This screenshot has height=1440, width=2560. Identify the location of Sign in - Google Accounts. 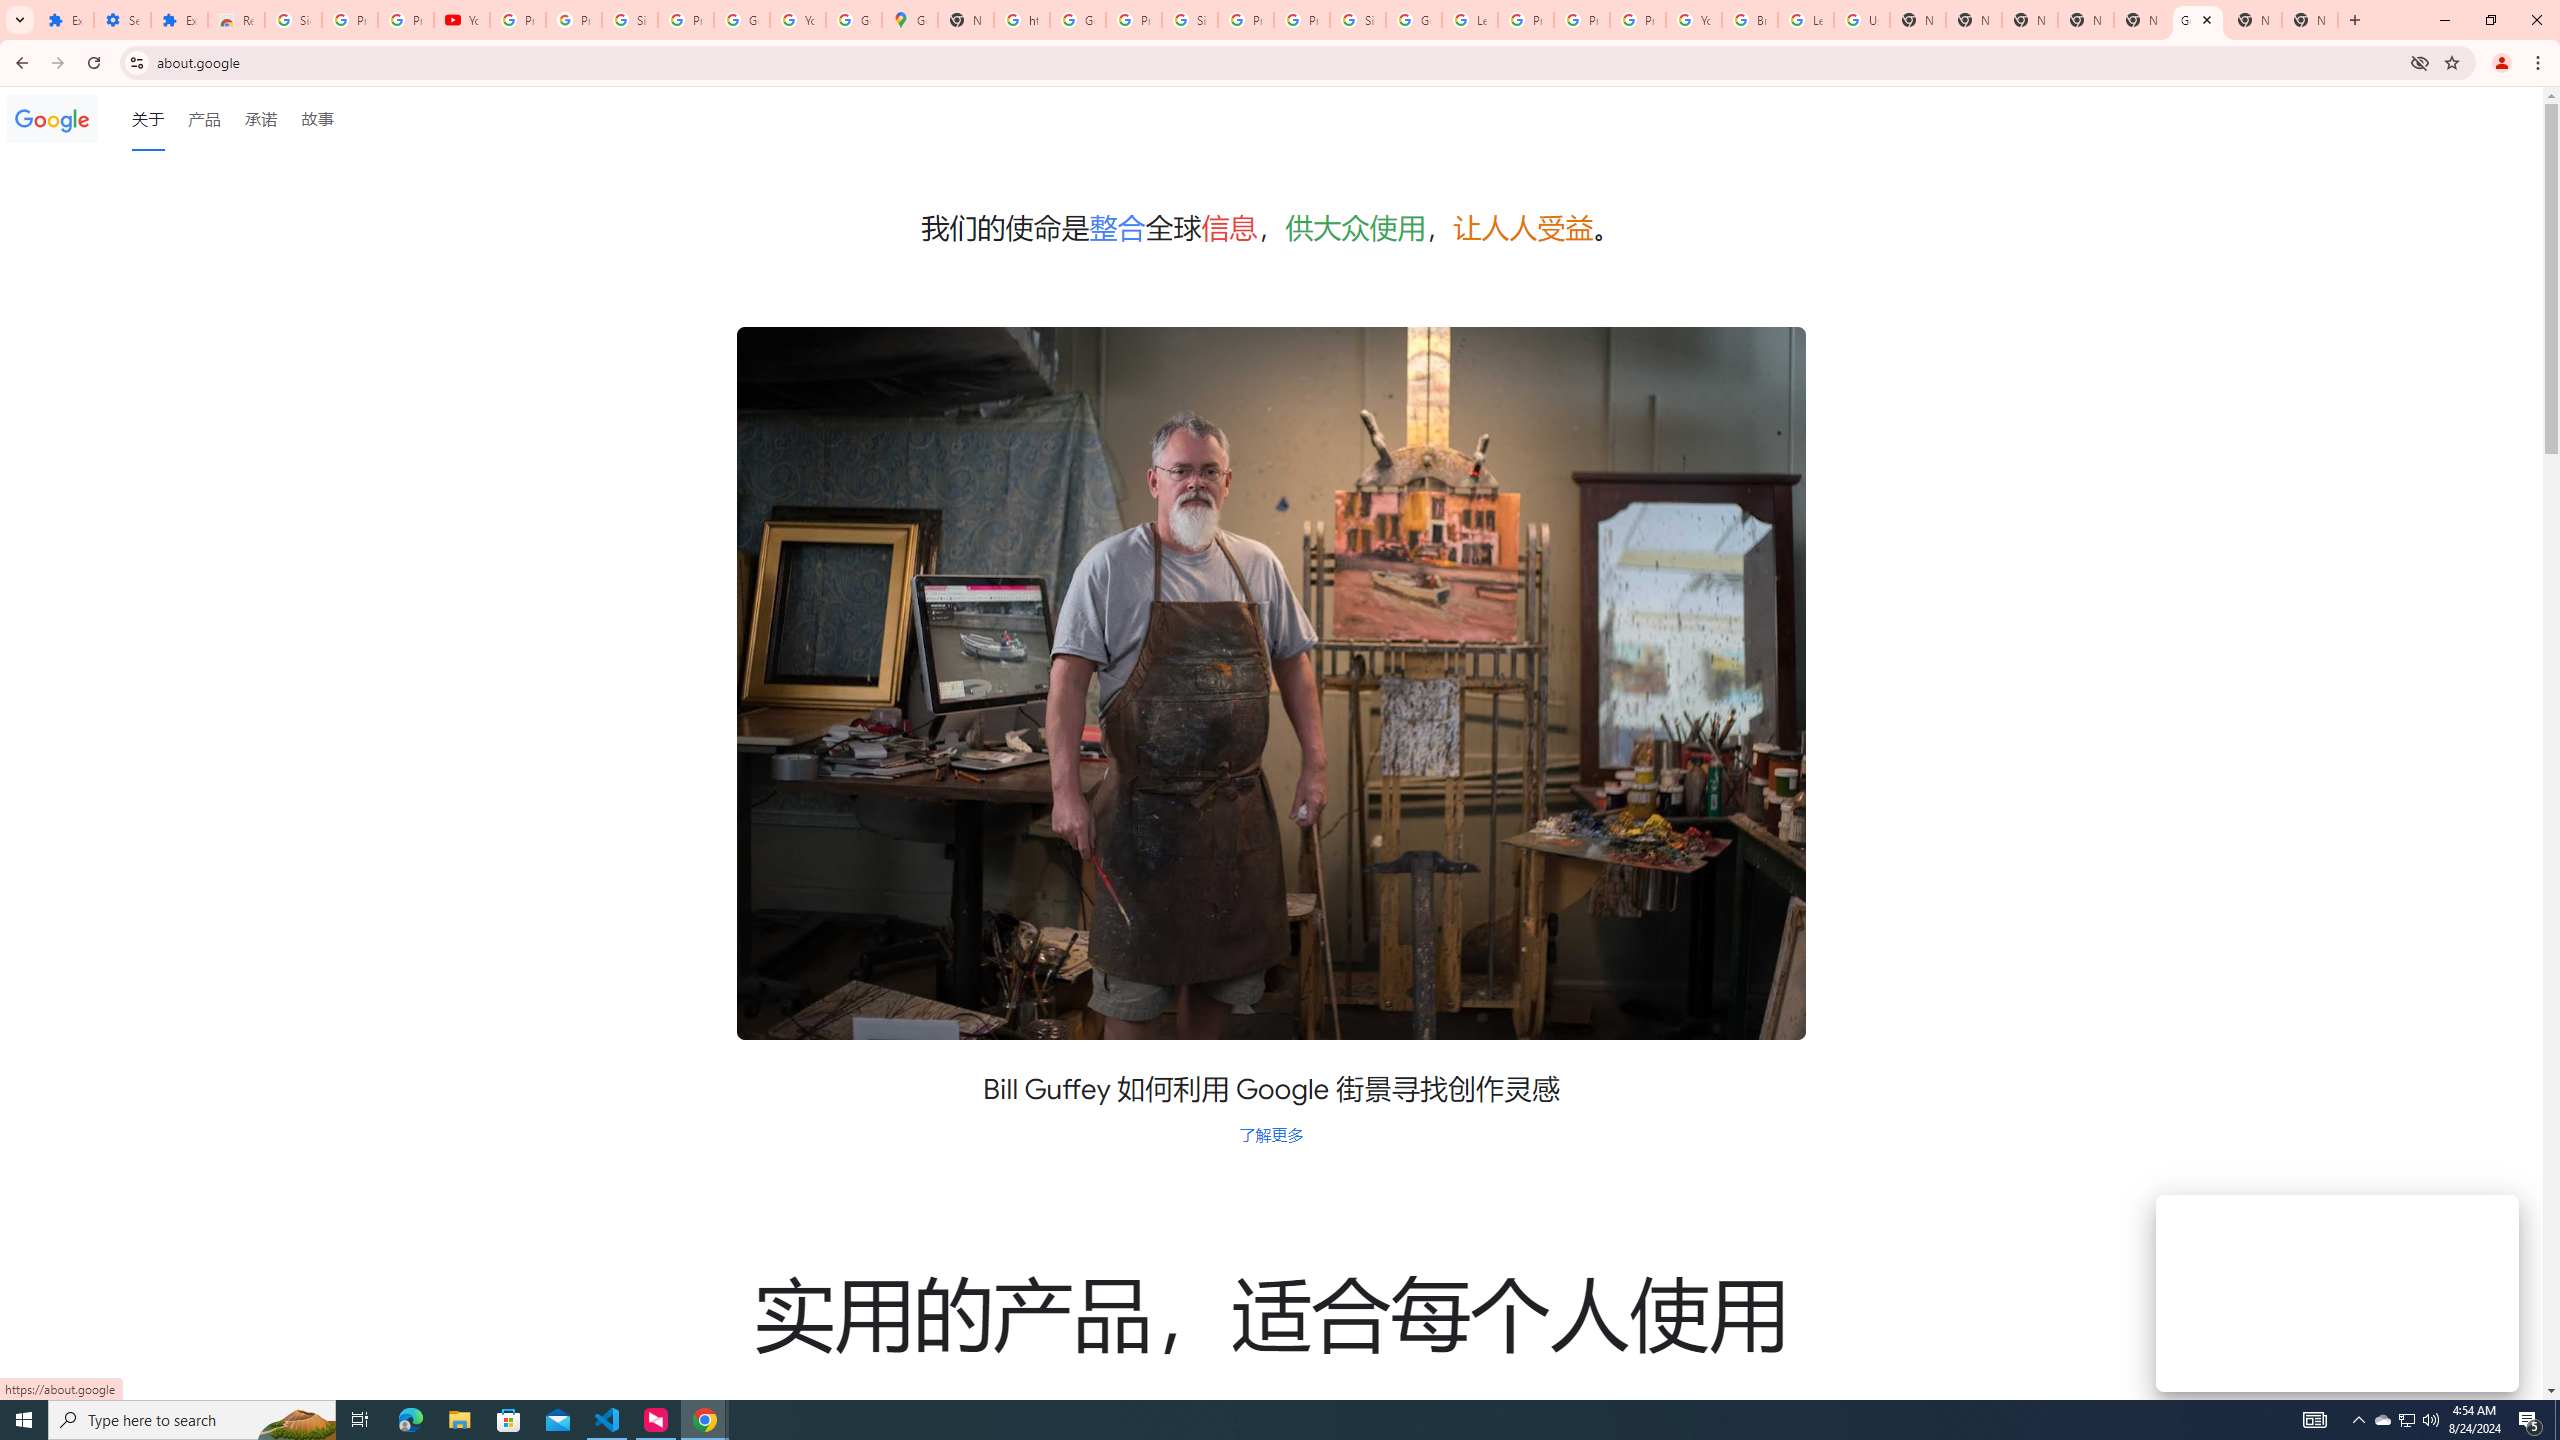
(293, 20).